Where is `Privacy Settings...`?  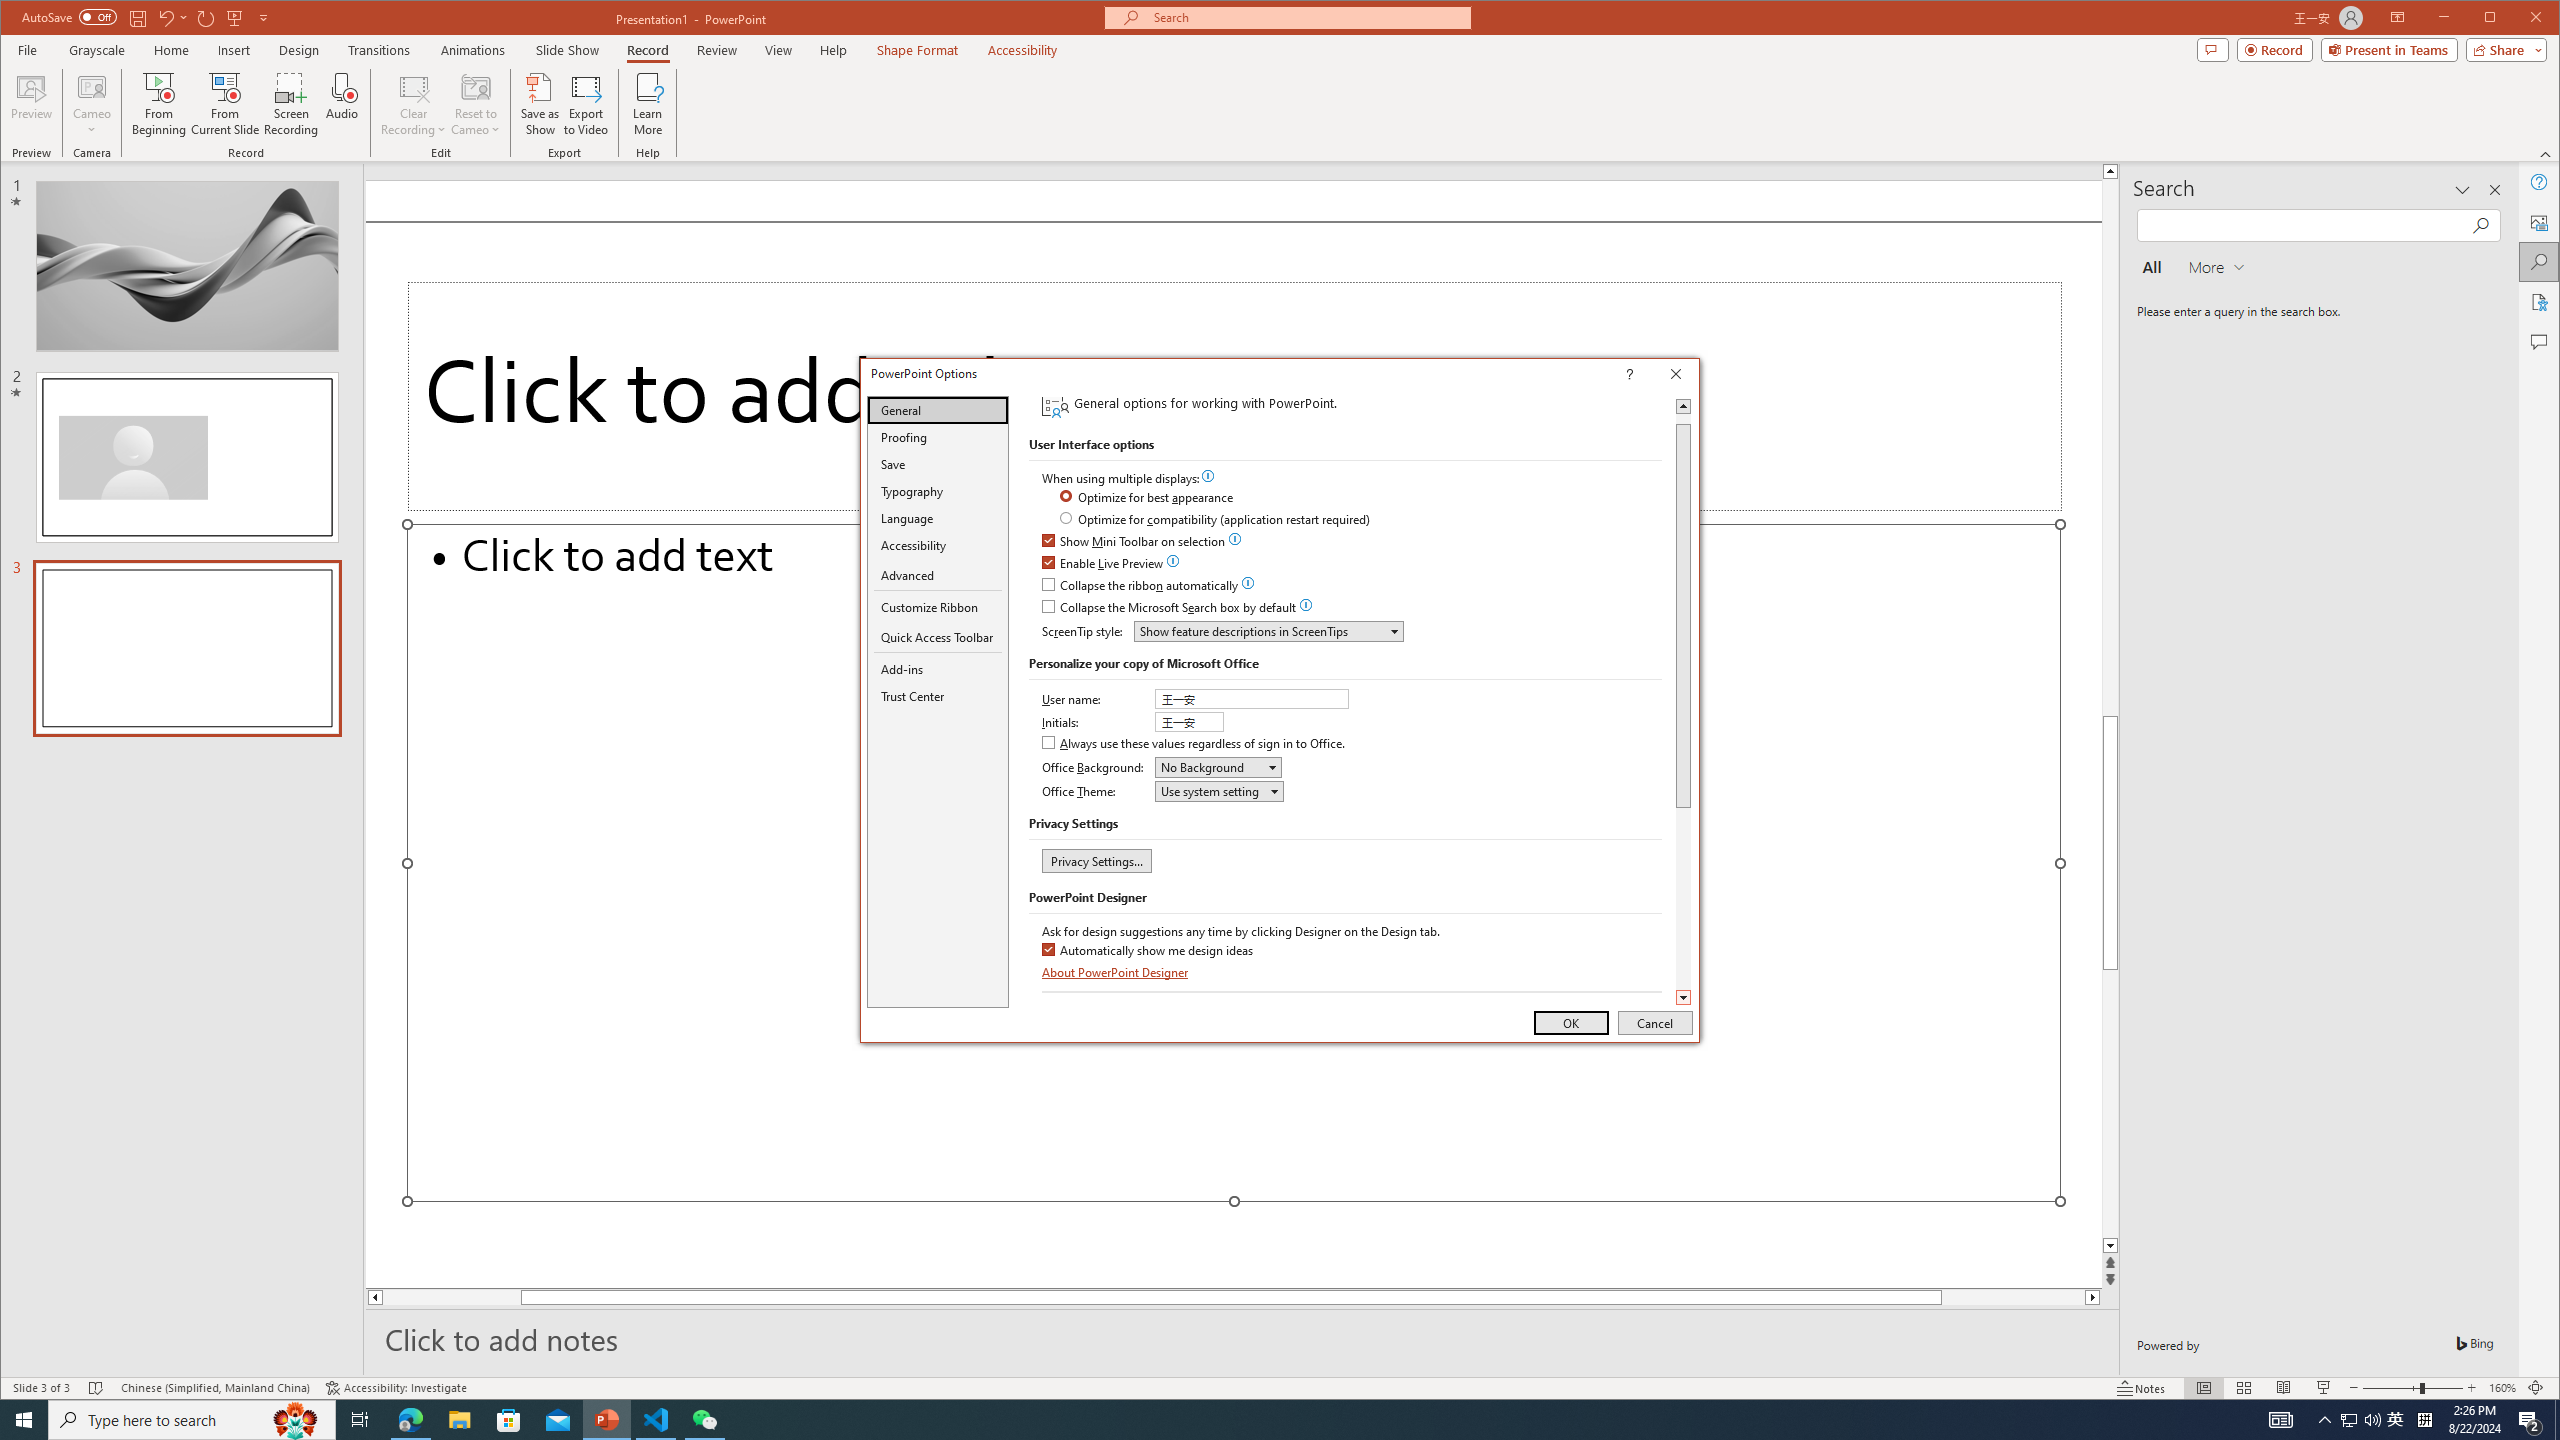
Privacy Settings... is located at coordinates (1096, 860).